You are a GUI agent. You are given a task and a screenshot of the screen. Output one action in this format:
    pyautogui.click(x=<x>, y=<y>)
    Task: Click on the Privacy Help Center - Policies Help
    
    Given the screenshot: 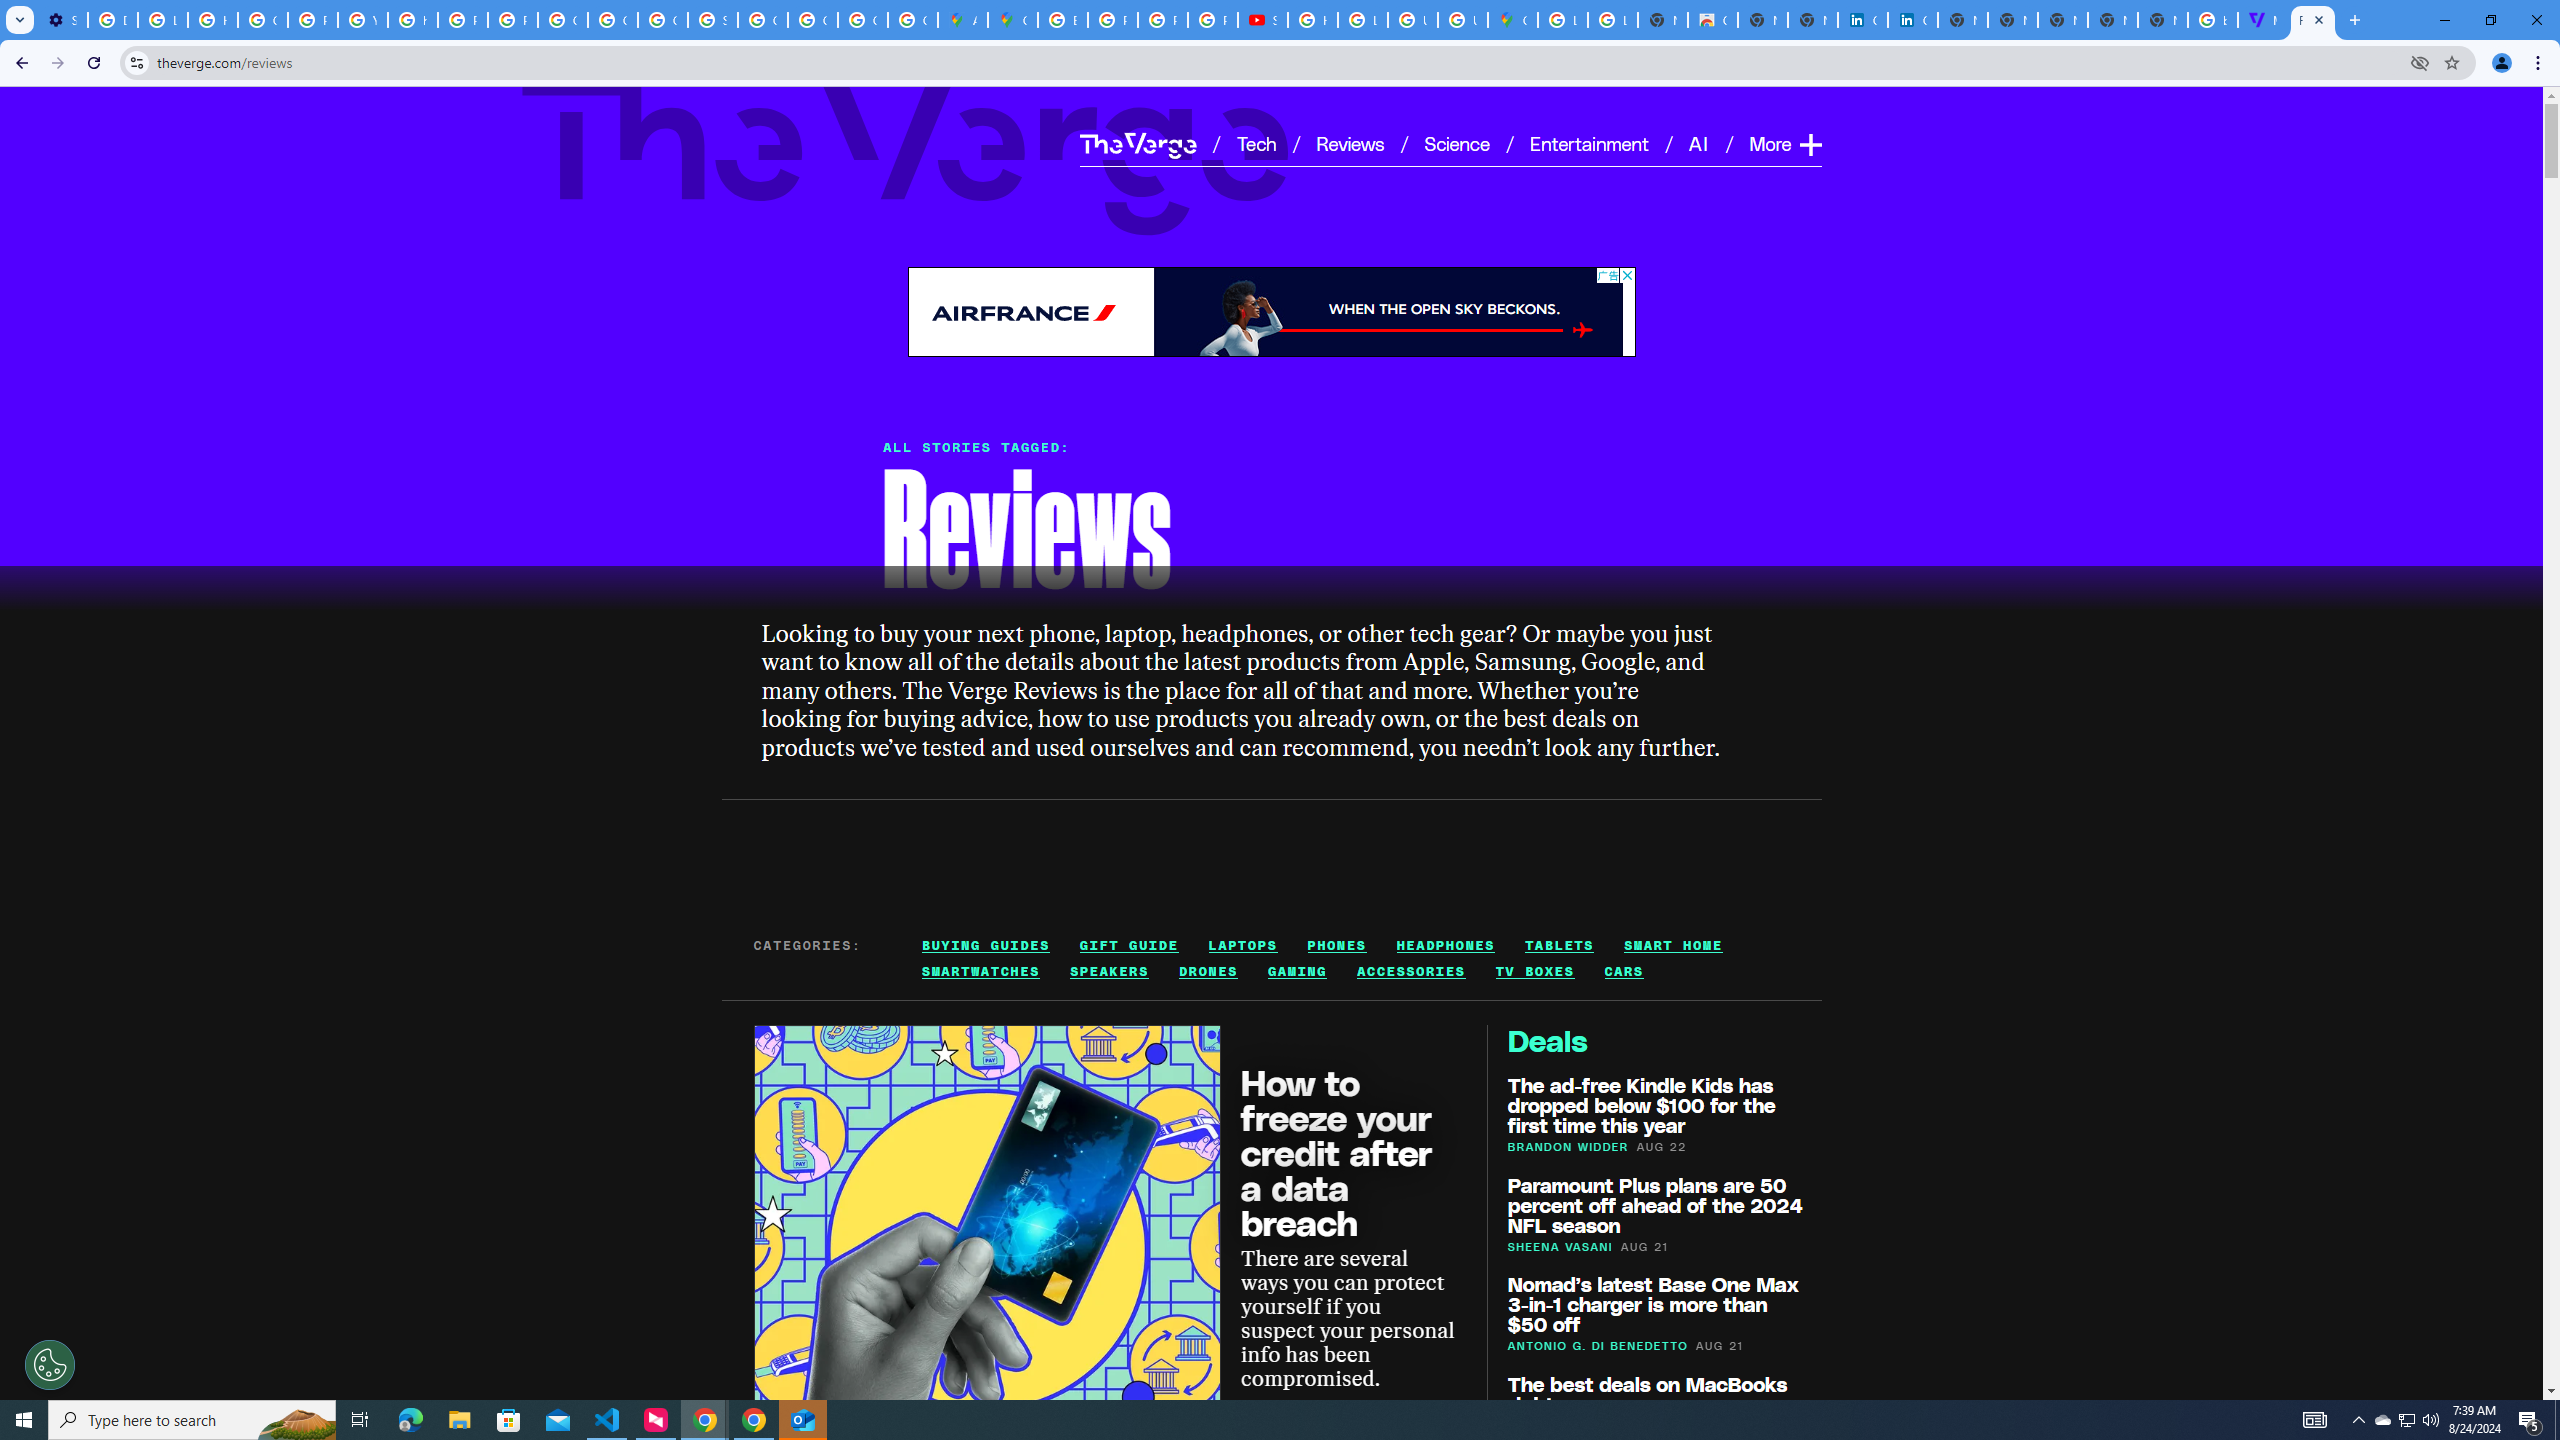 What is the action you would take?
    pyautogui.click(x=314, y=20)
    